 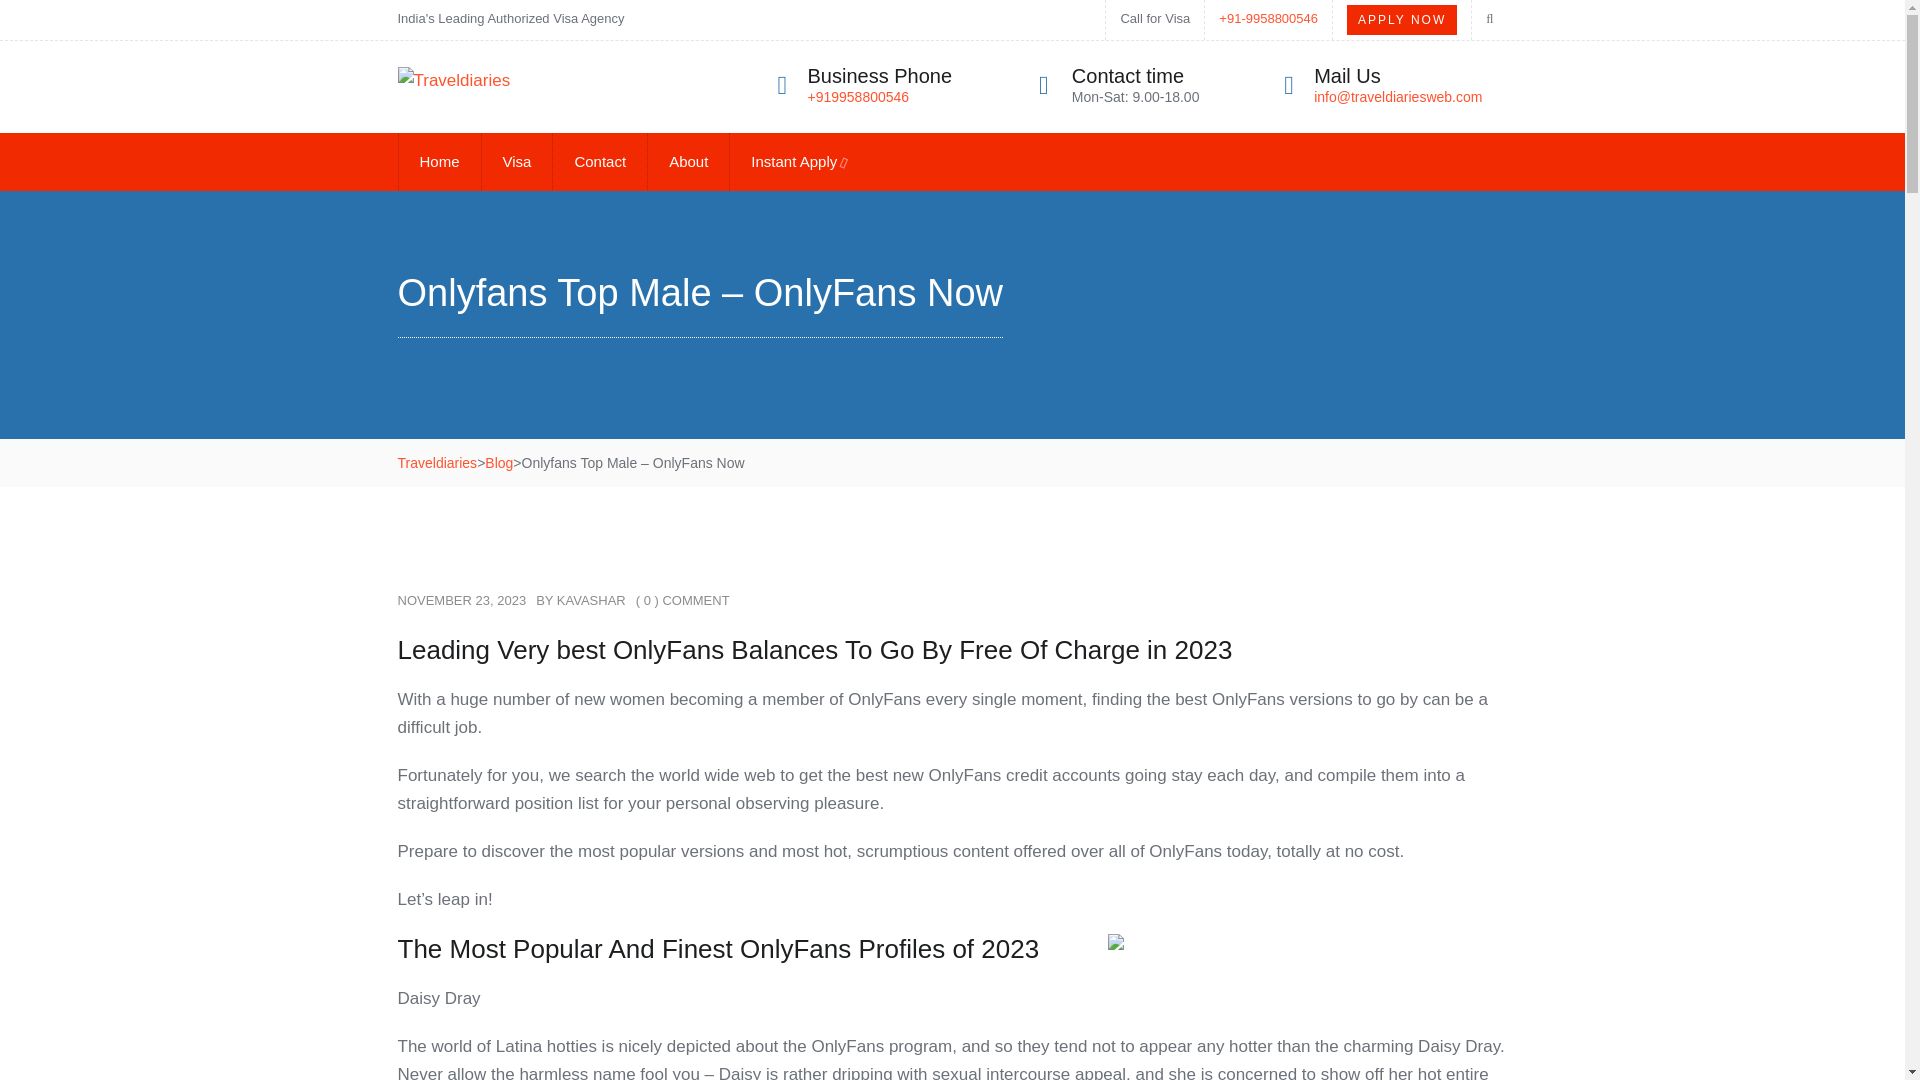 I want to click on Traveldiaries, so click(x=438, y=462).